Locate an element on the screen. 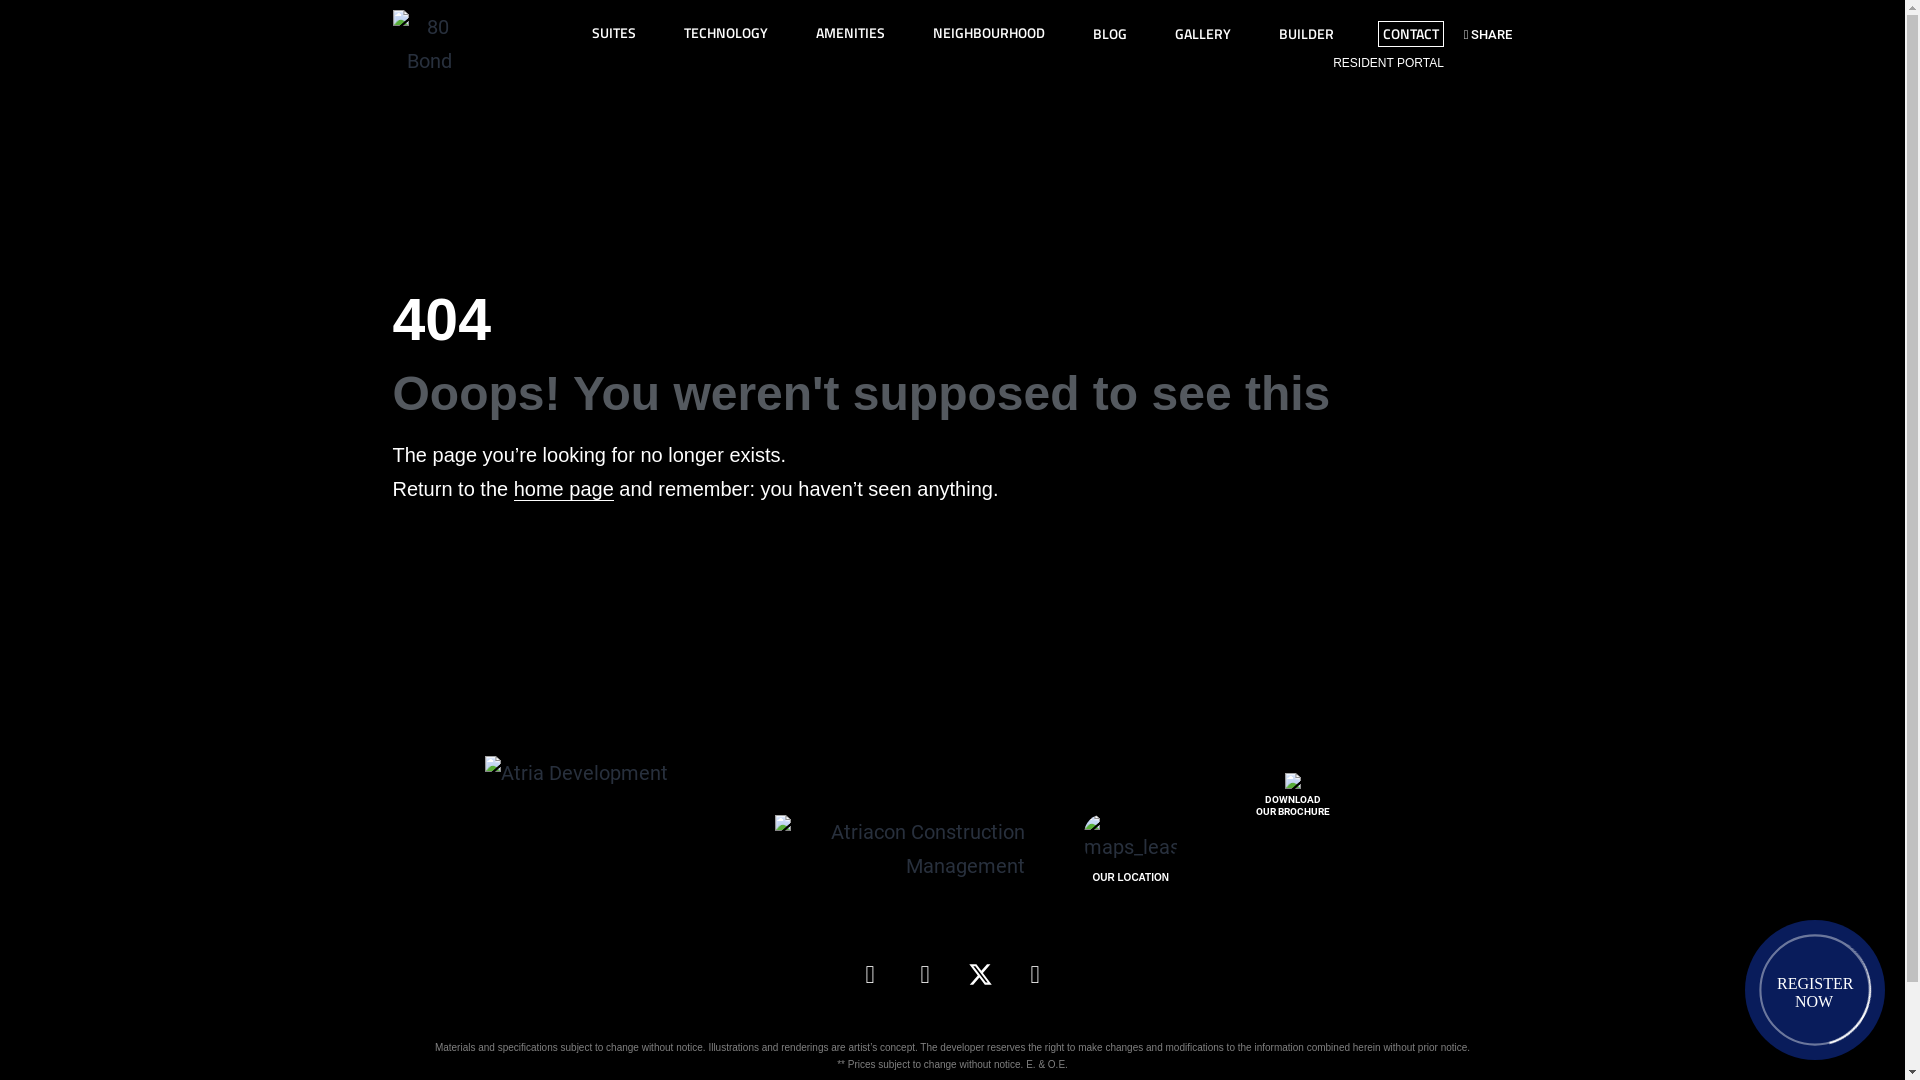 This screenshot has width=1920, height=1080. TECHNOLOGY is located at coordinates (726, 33).